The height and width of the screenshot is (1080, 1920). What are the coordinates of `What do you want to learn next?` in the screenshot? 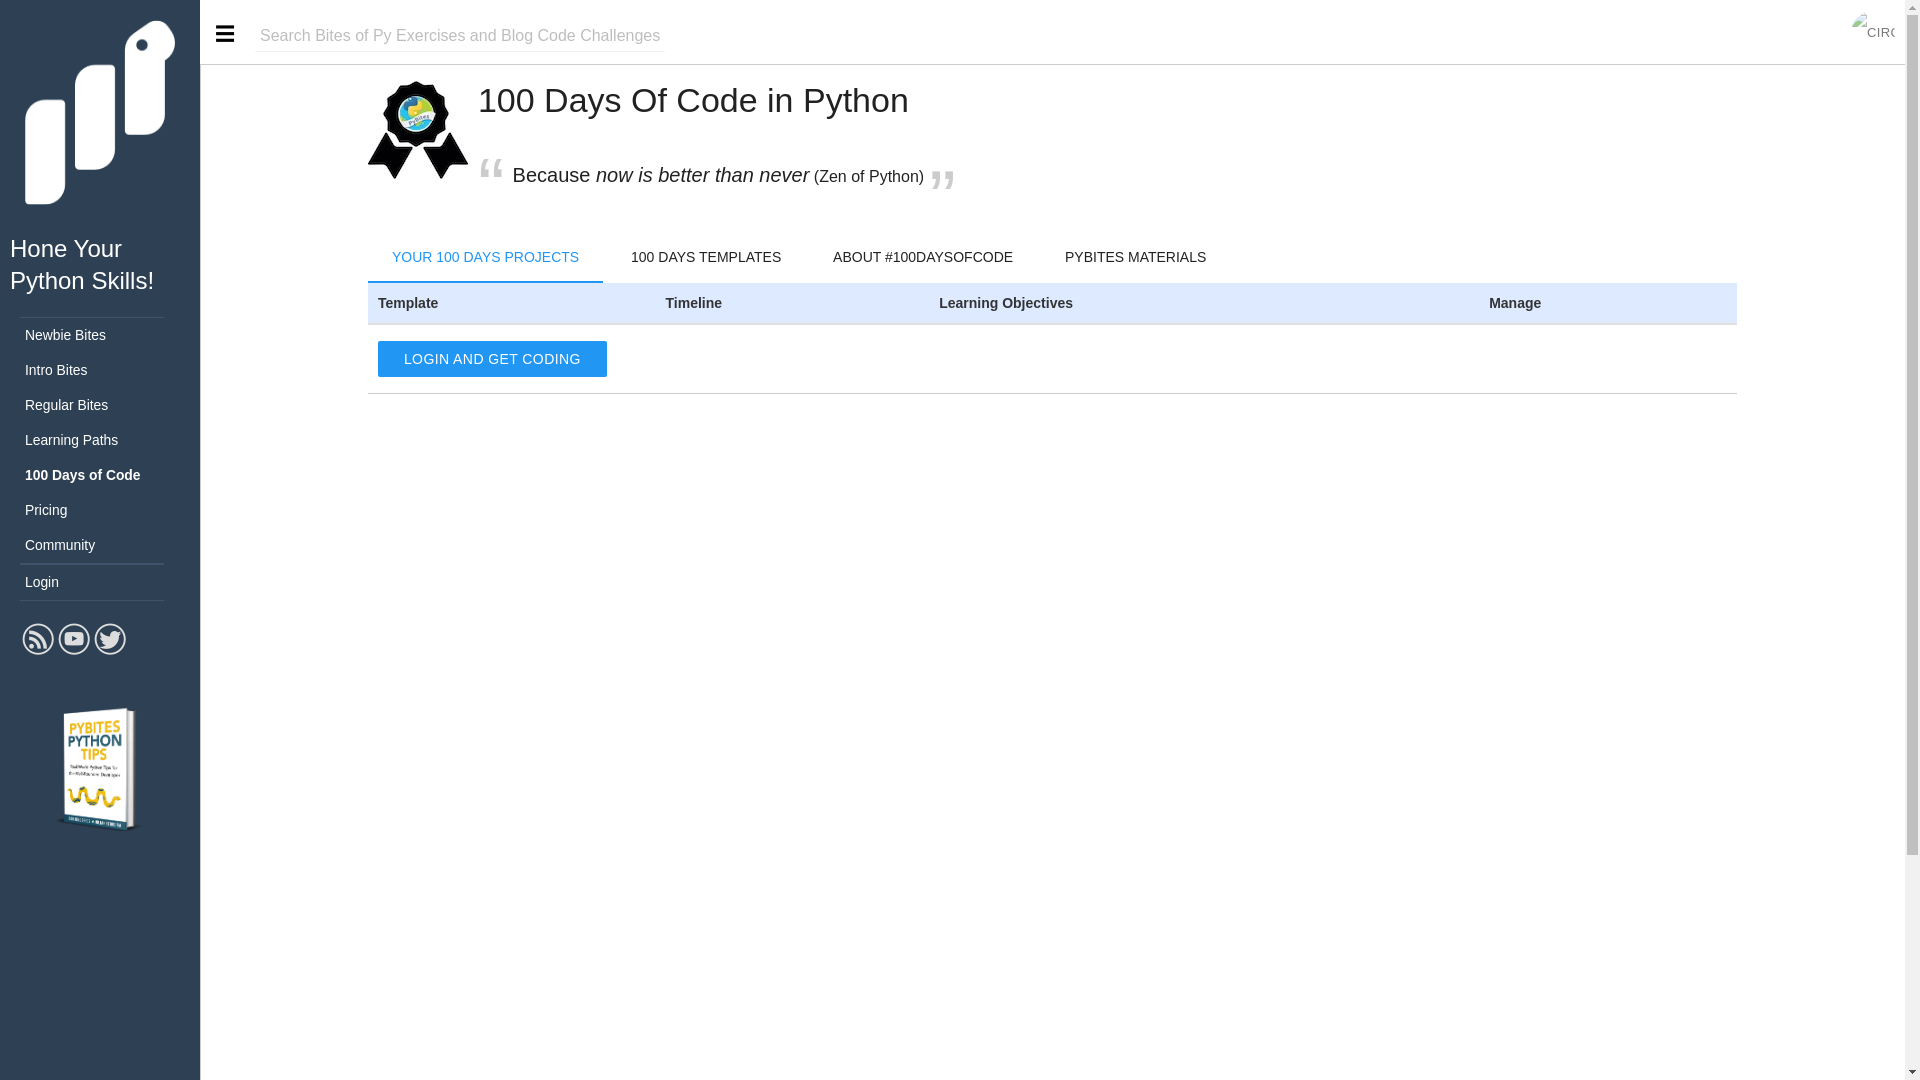 It's located at (460, 36).